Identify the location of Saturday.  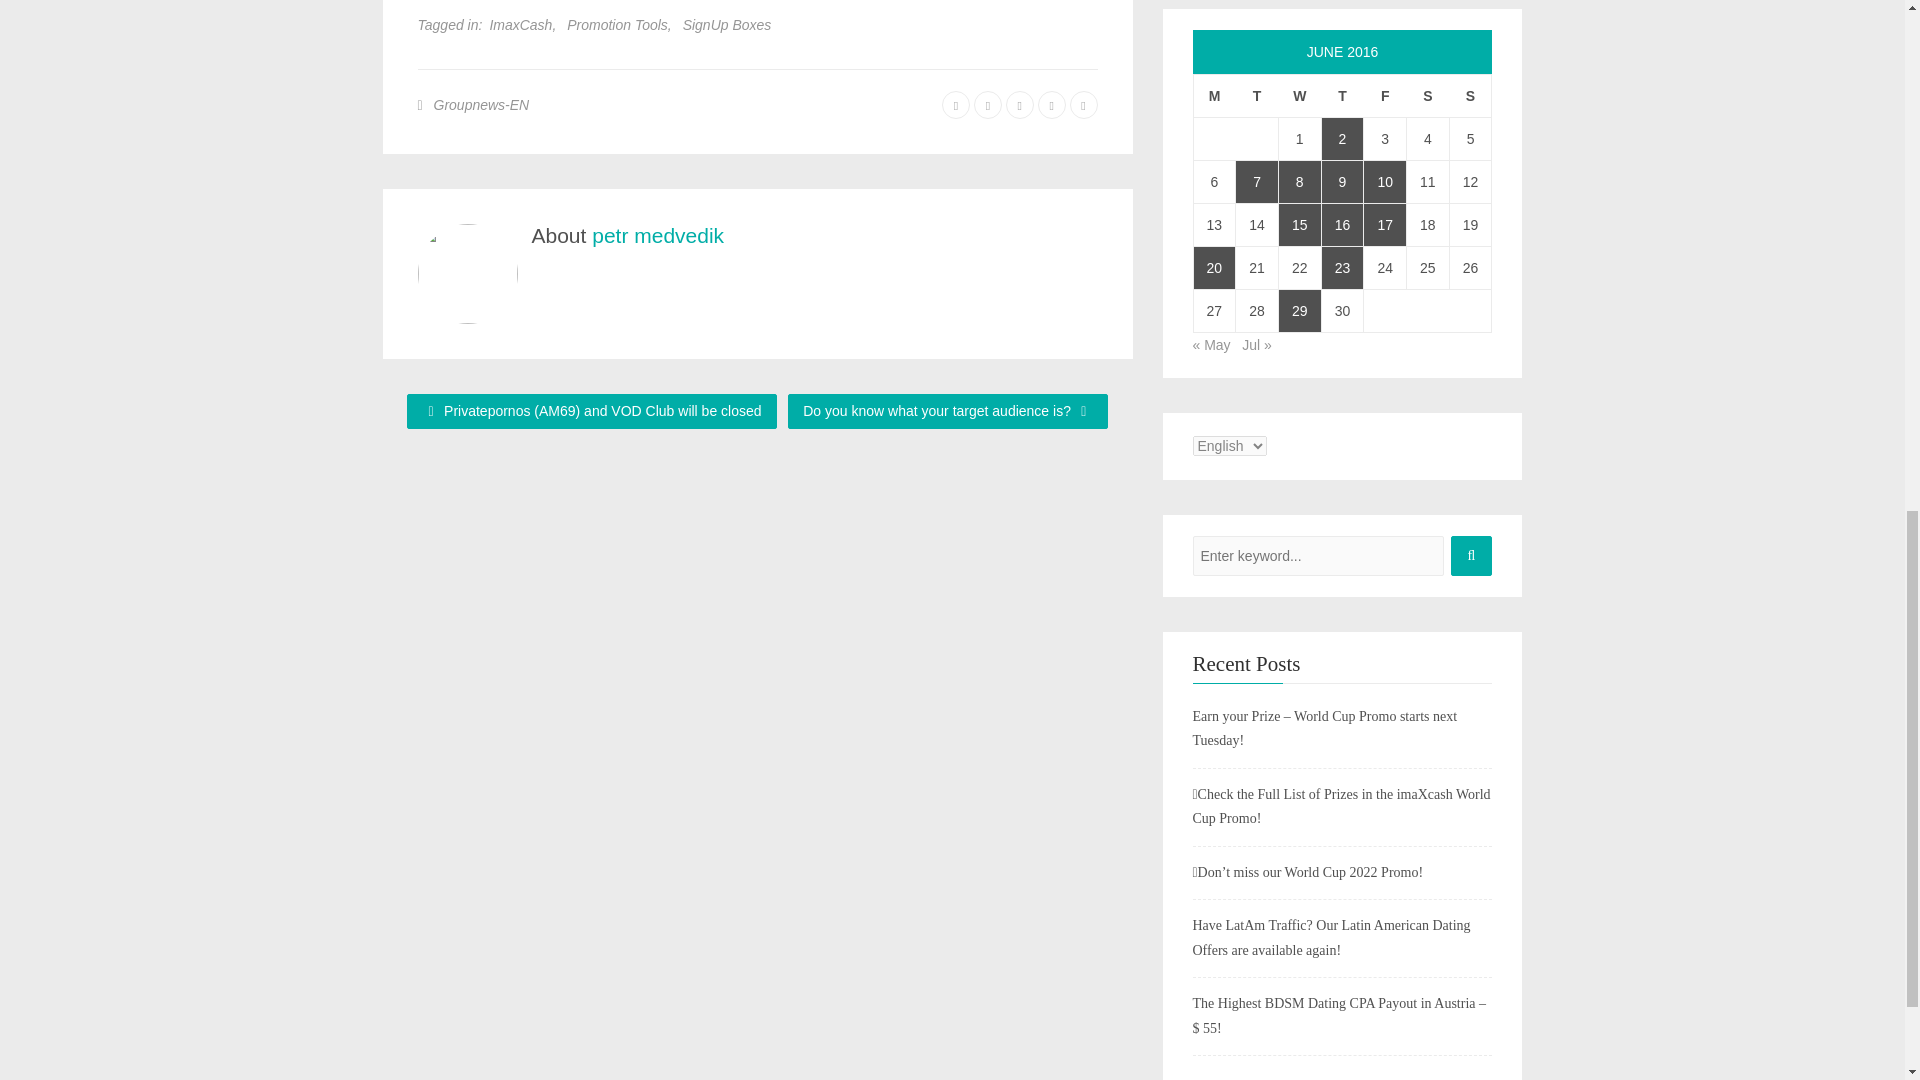
(1428, 95).